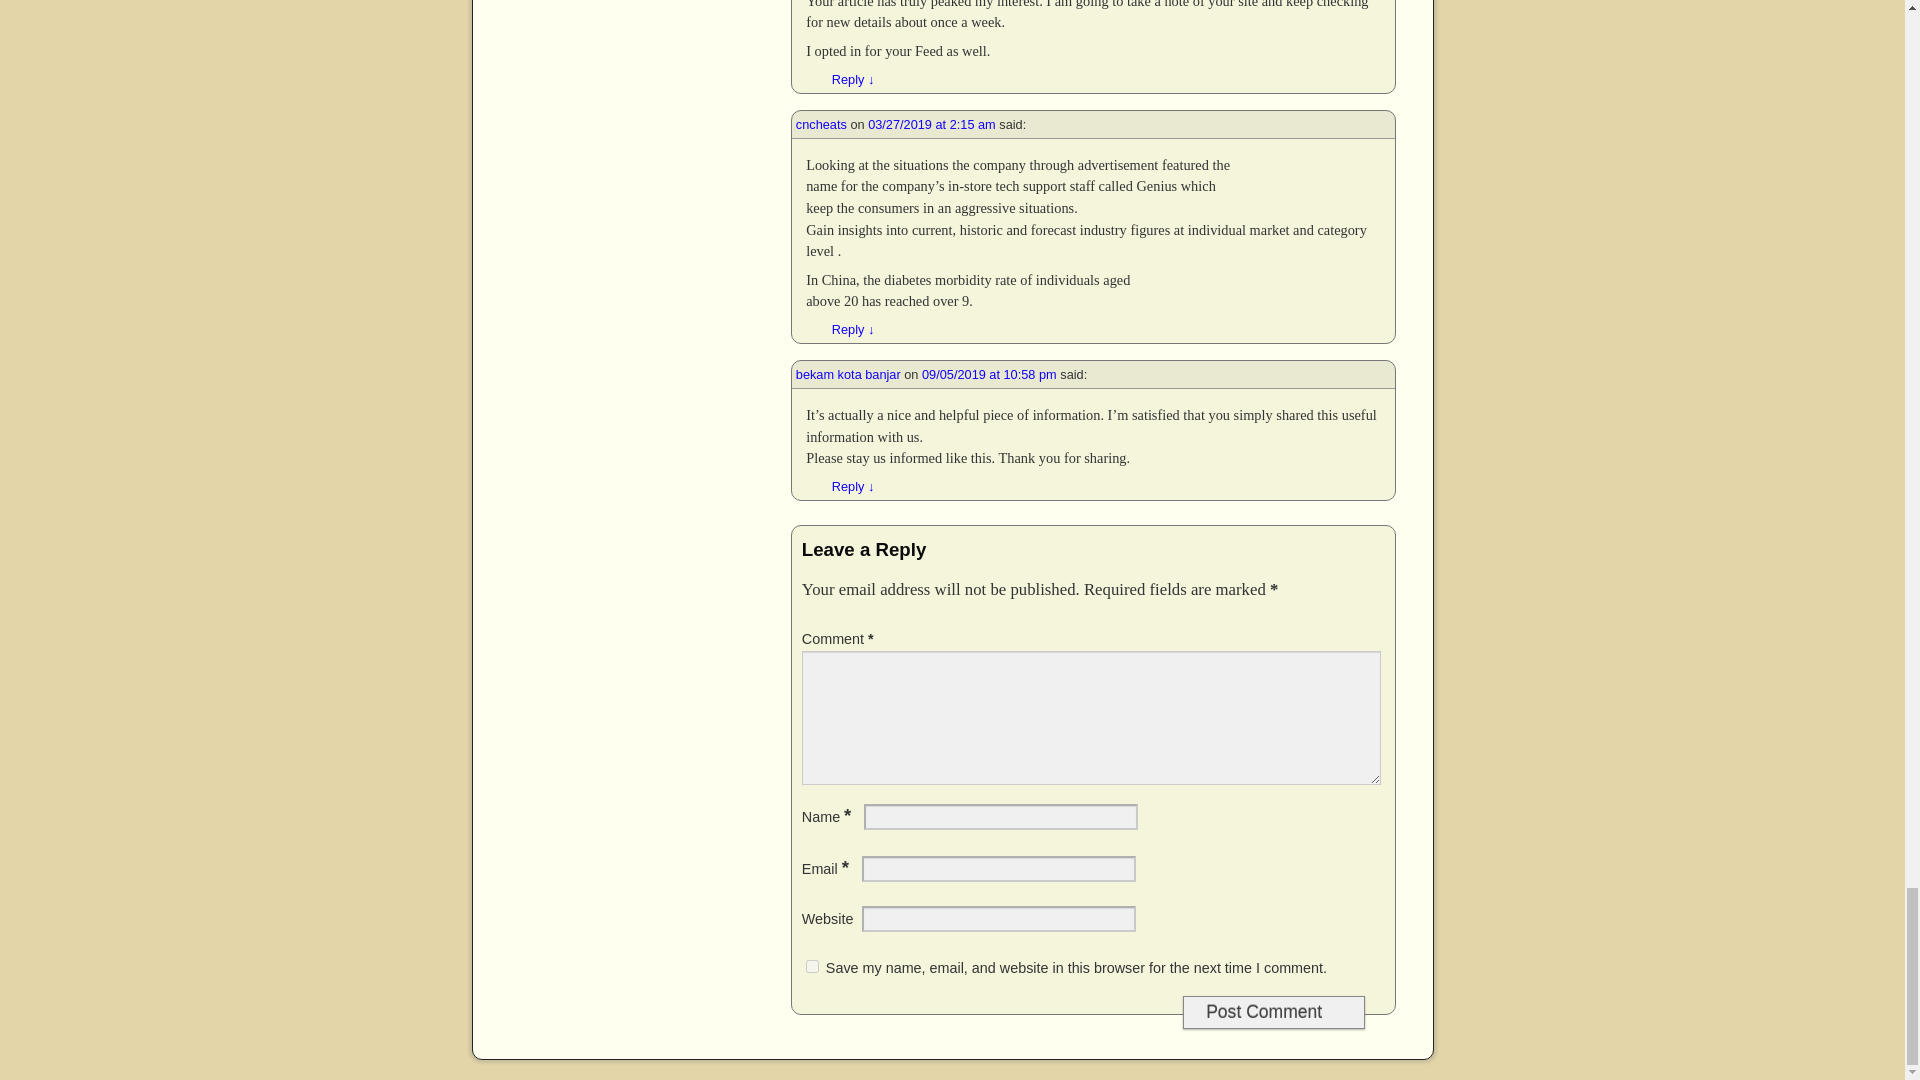  I want to click on Post Comment, so click(1274, 1012).